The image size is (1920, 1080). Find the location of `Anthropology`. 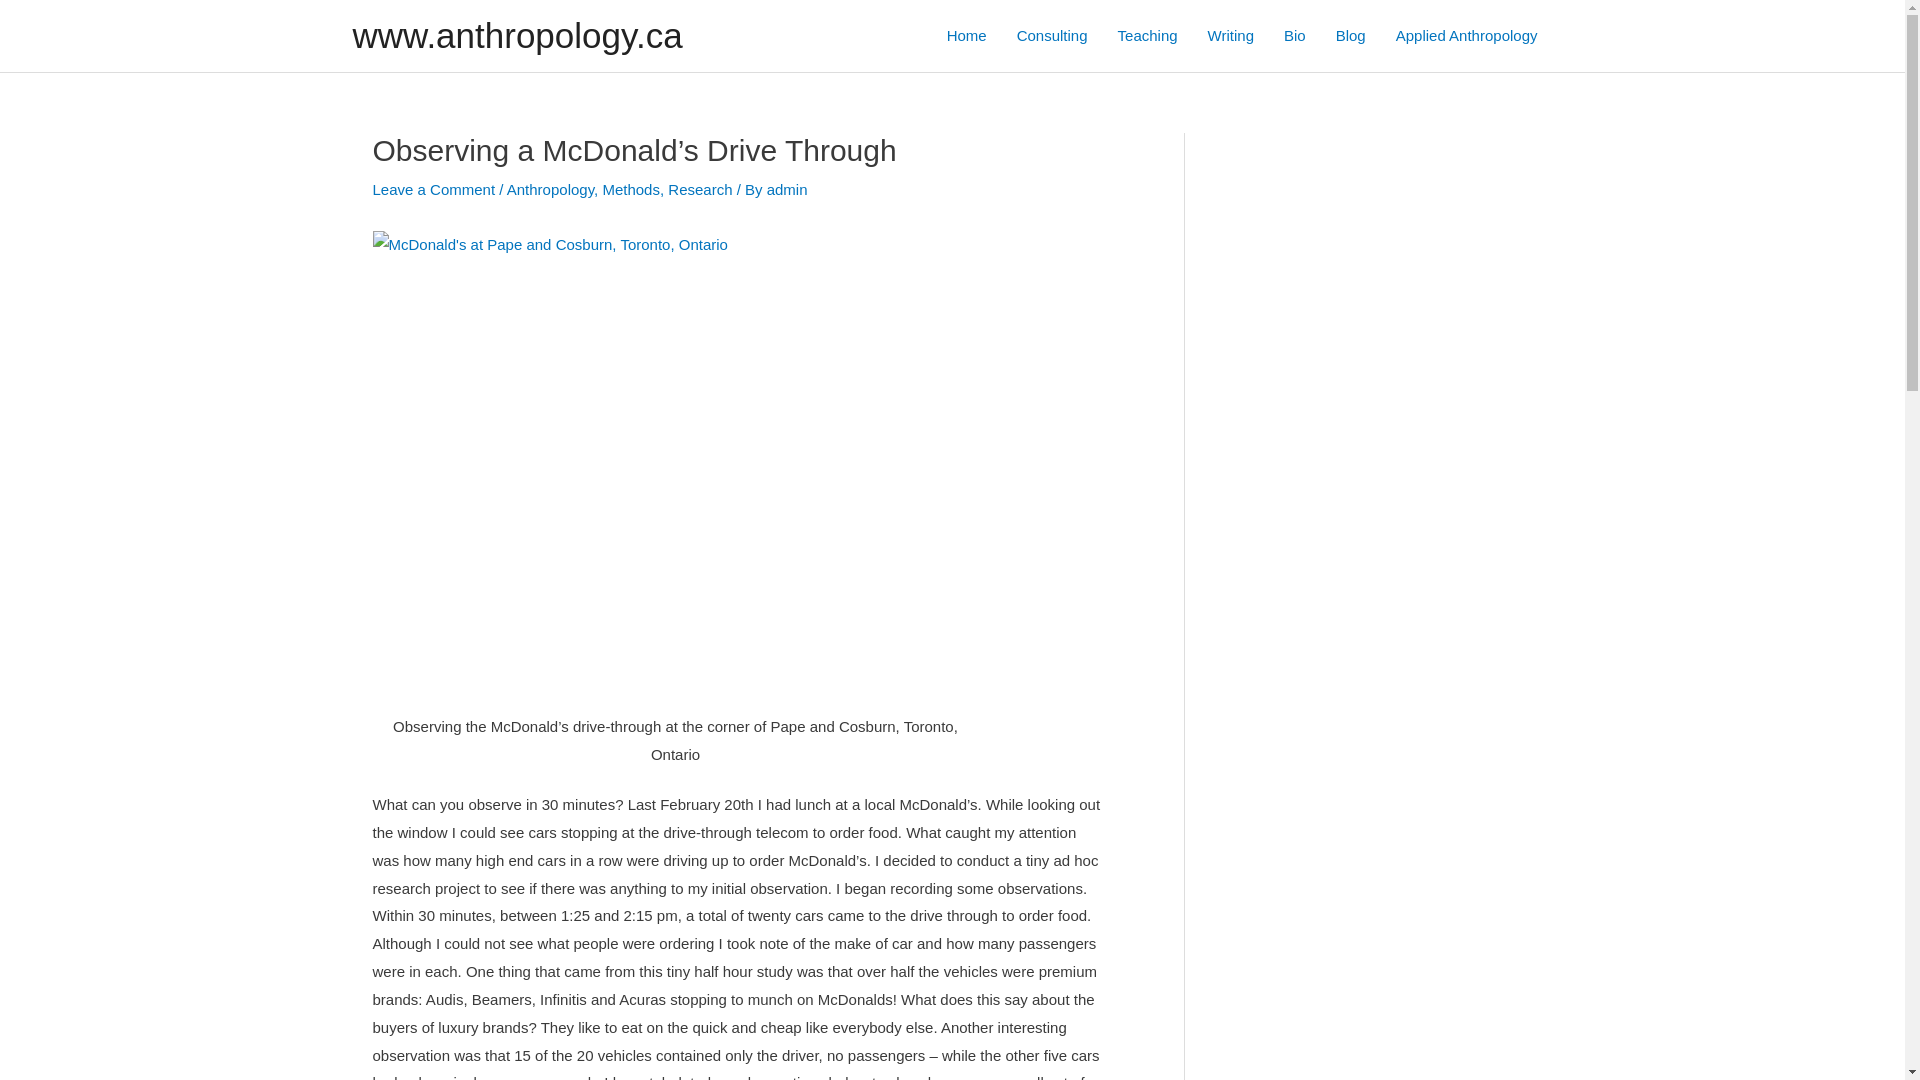

Anthropology is located at coordinates (550, 190).